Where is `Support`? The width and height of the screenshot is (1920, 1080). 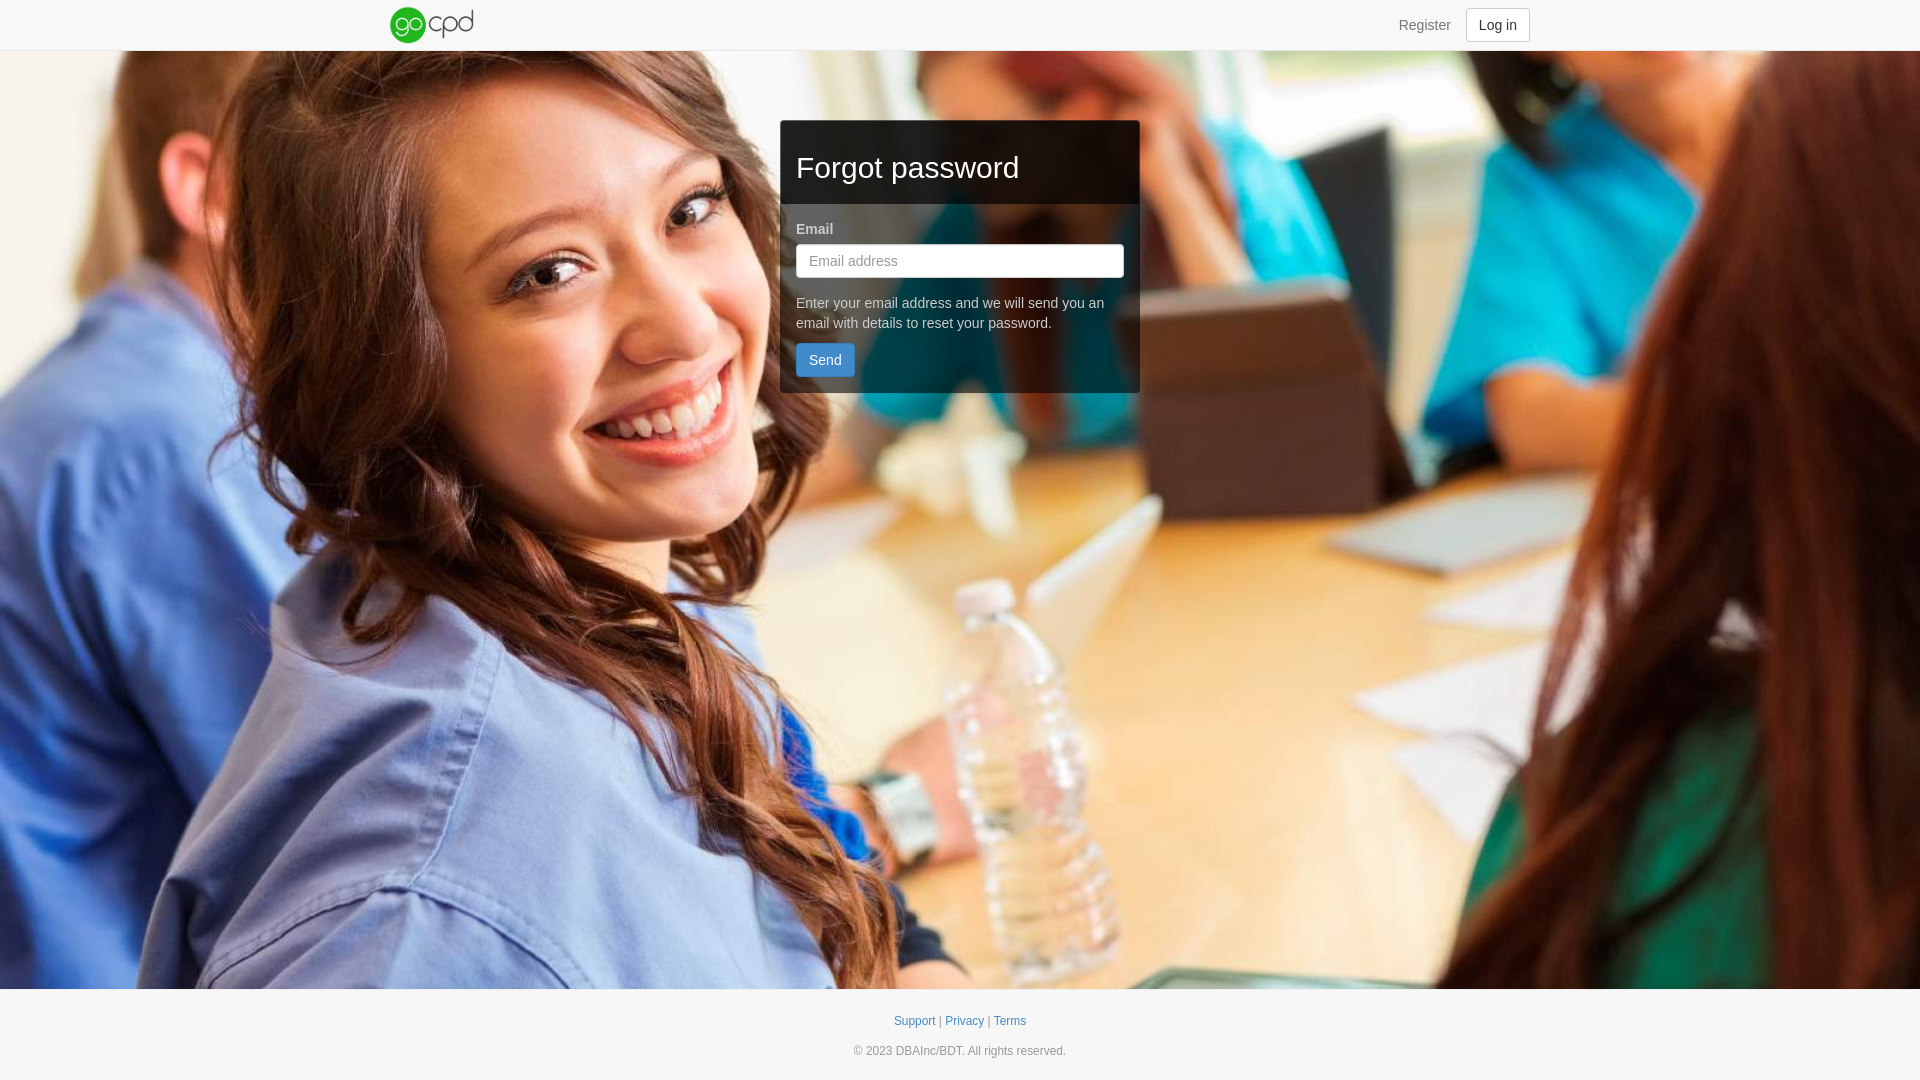 Support is located at coordinates (915, 1021).